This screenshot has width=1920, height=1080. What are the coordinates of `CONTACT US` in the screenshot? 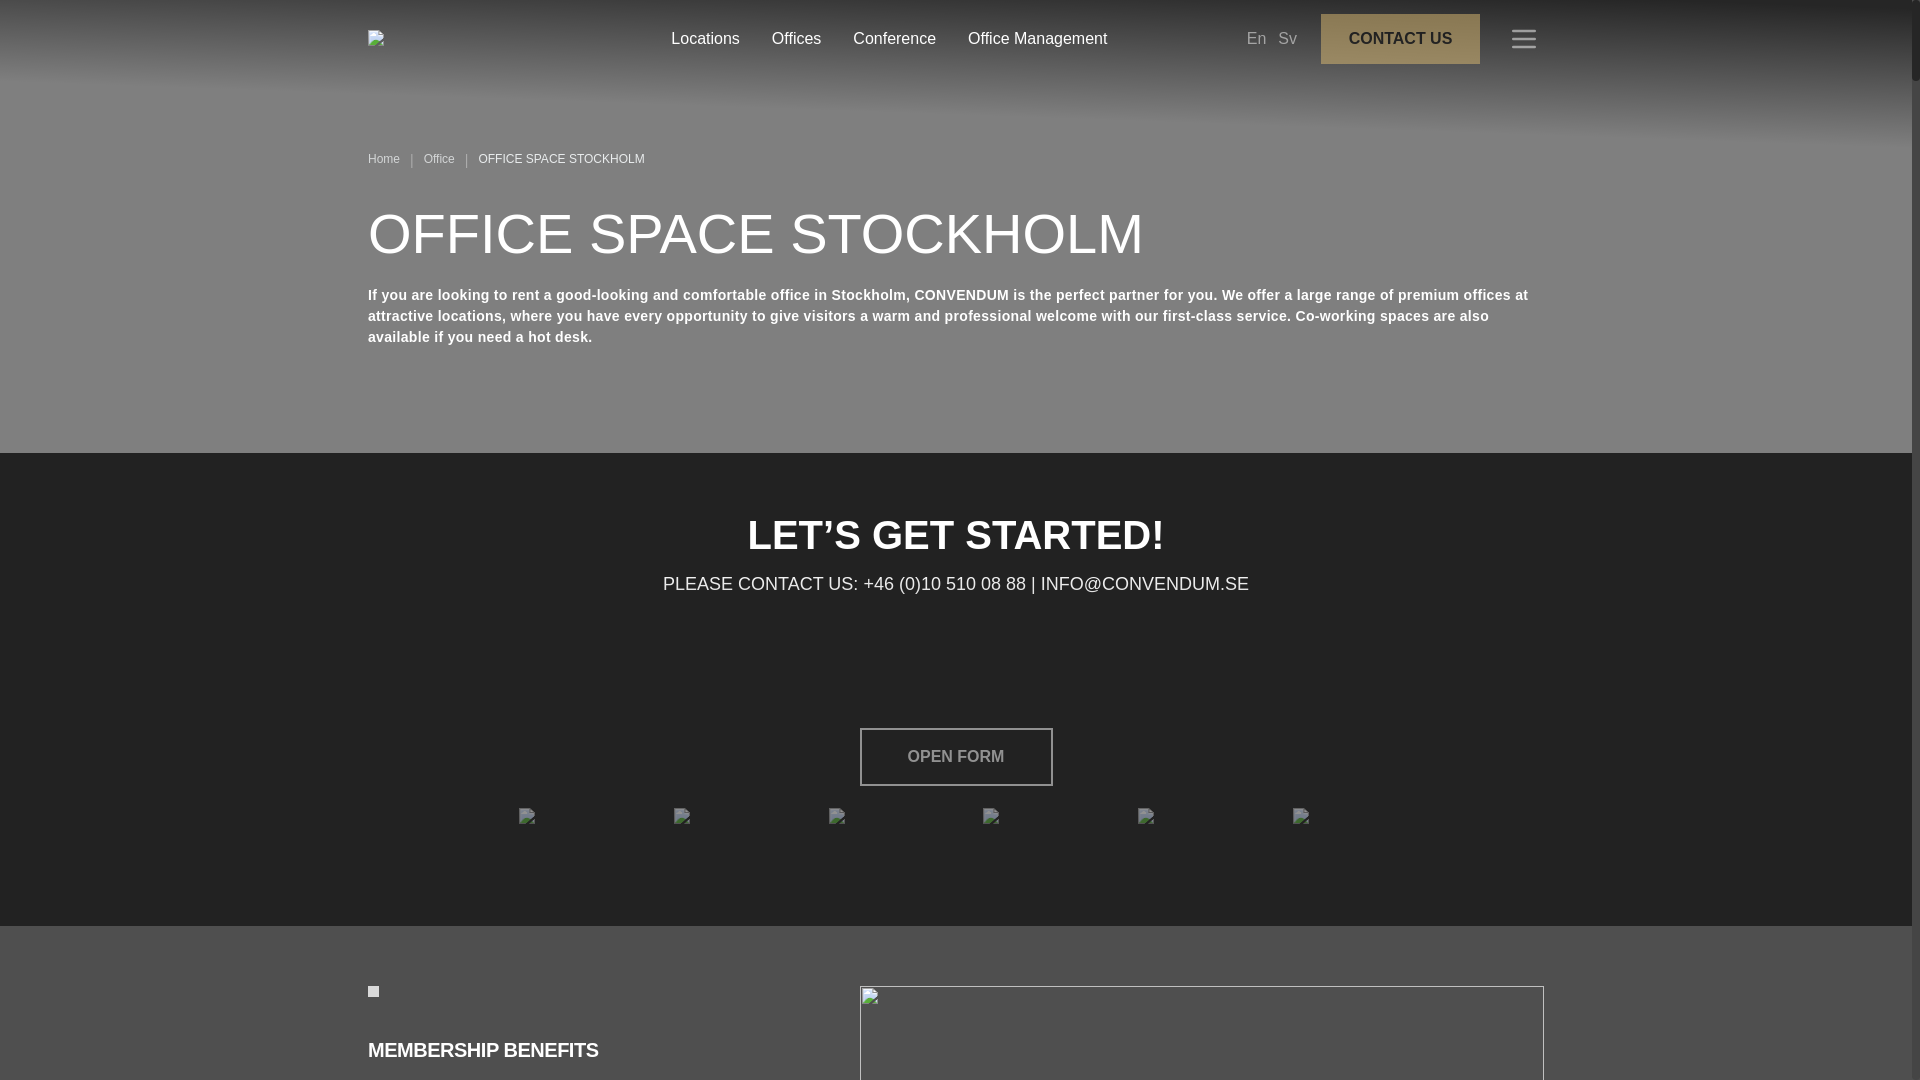 It's located at (1400, 38).